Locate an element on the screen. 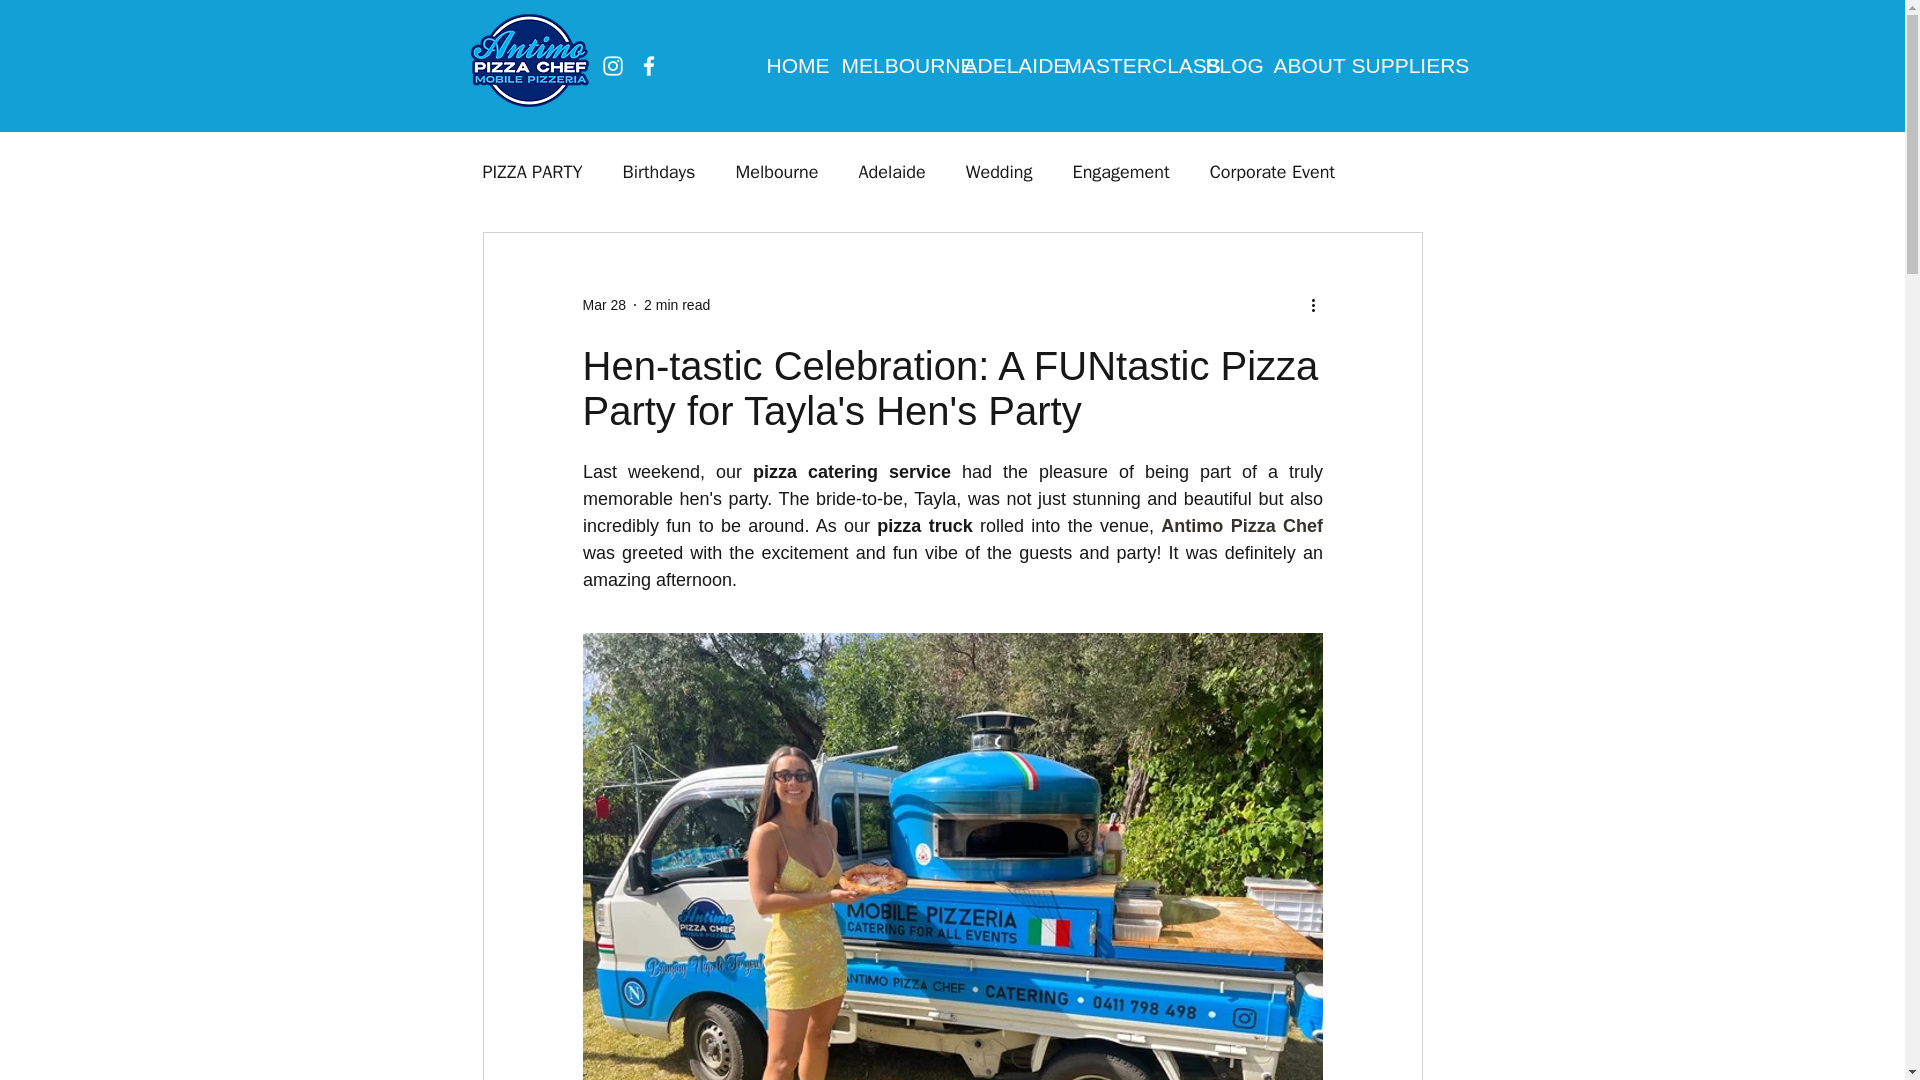  ADELAIDE is located at coordinates (998, 65).